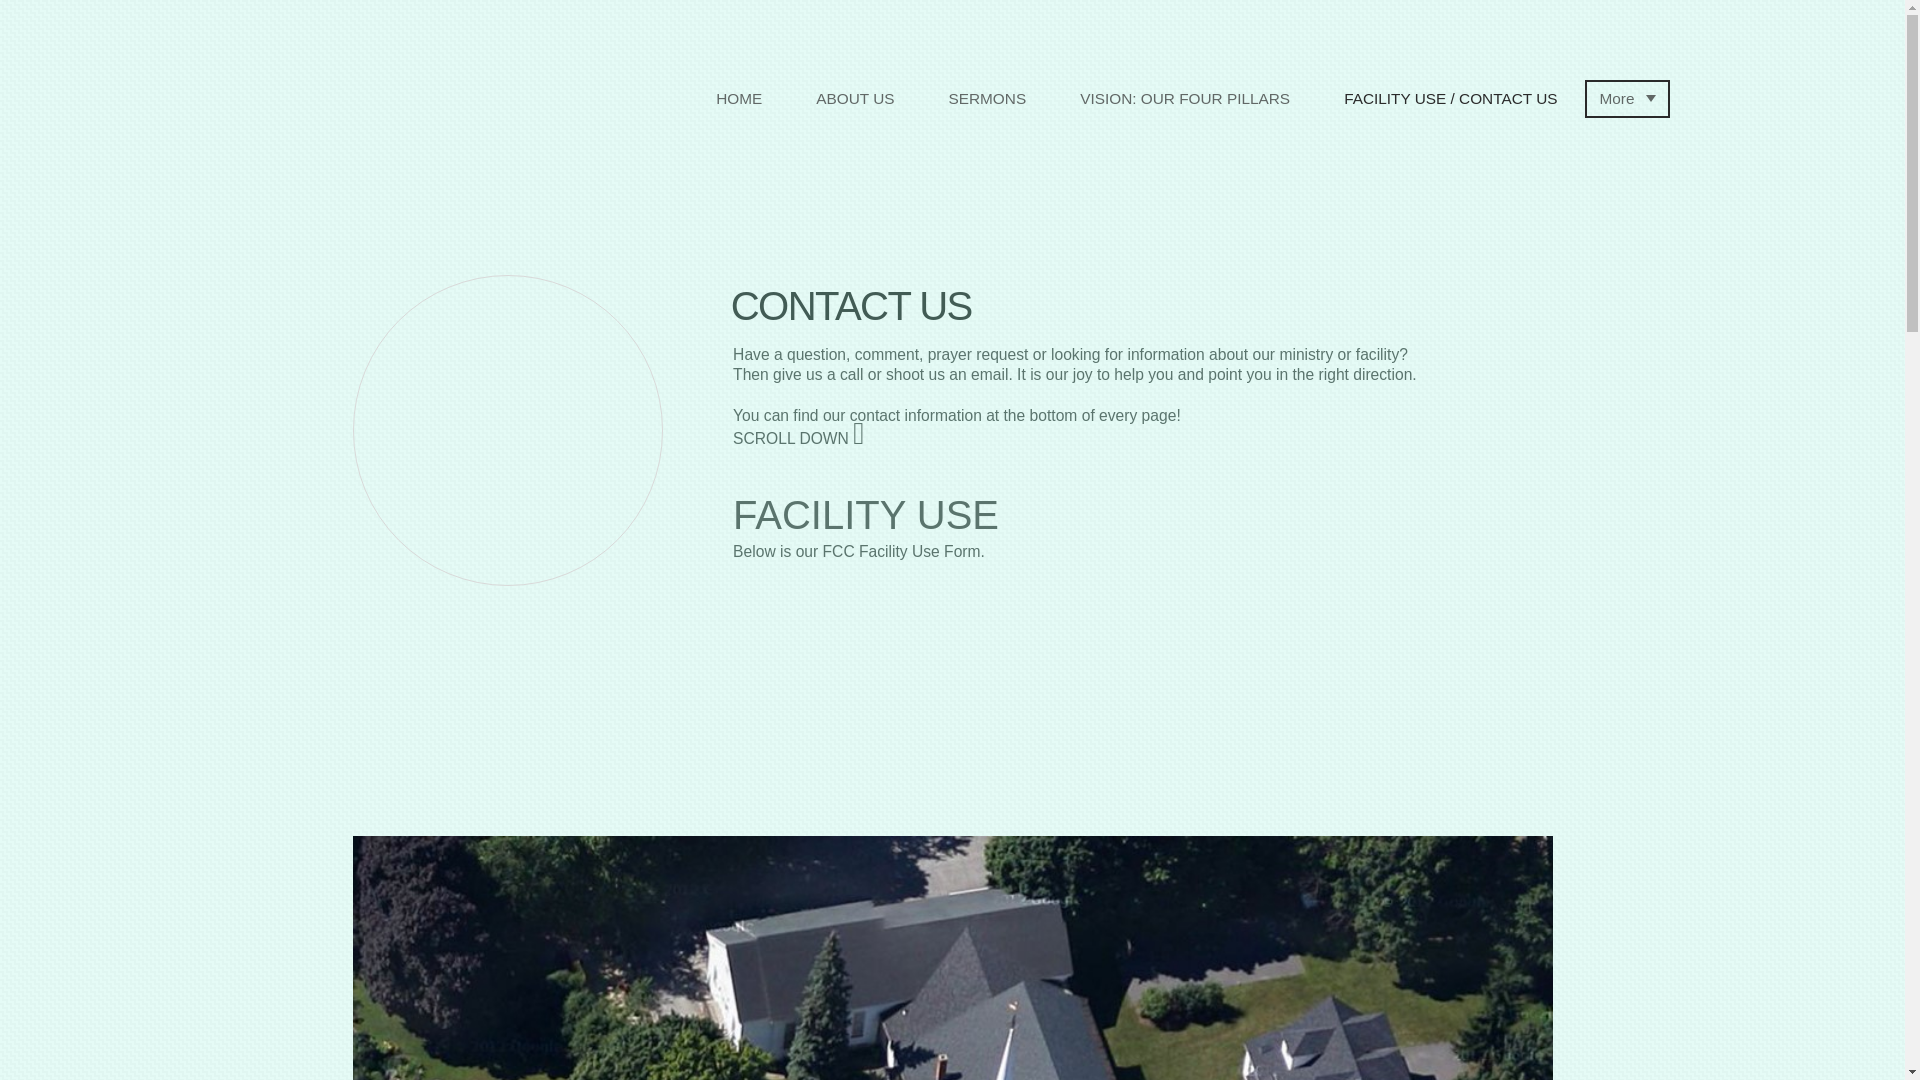 Image resolution: width=1920 pixels, height=1080 pixels. Describe the element at coordinates (986, 98) in the screenshot. I see `SERMONS` at that location.